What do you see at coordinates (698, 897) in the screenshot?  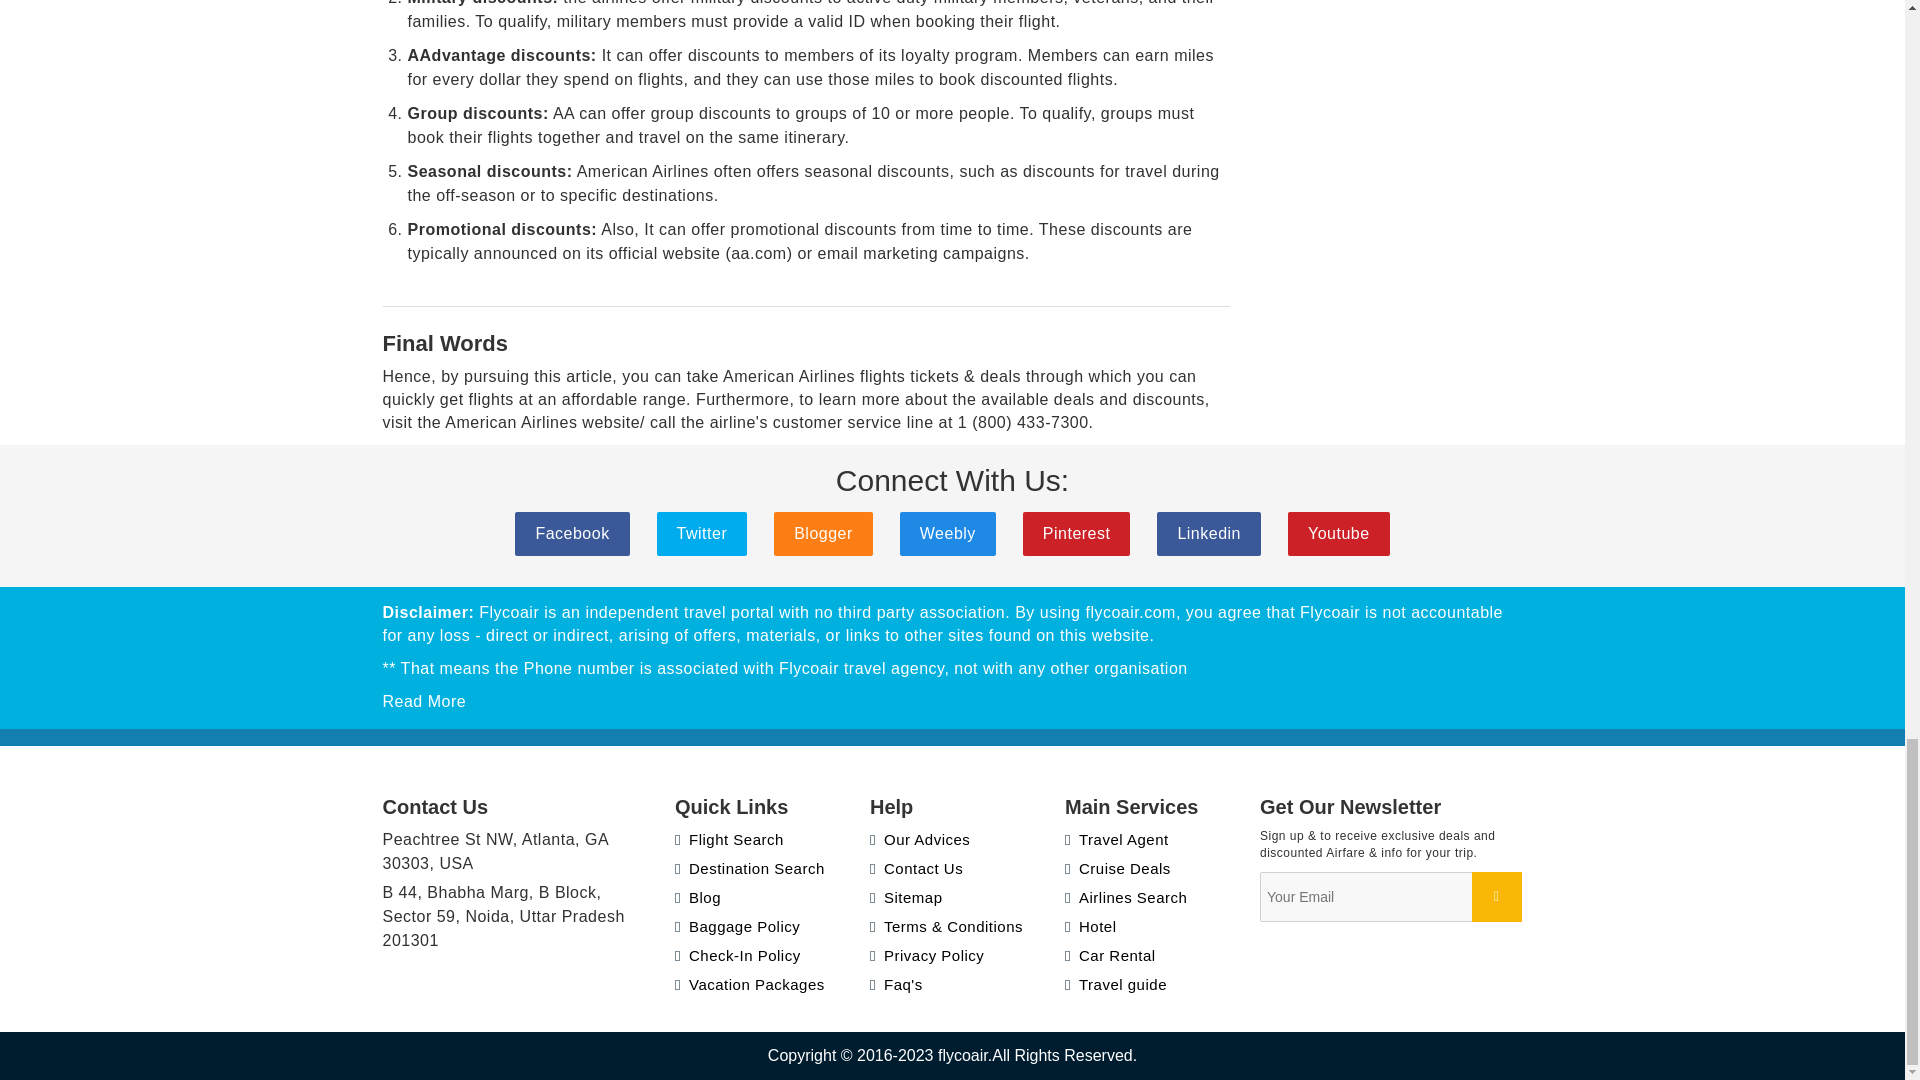 I see `Blog` at bounding box center [698, 897].